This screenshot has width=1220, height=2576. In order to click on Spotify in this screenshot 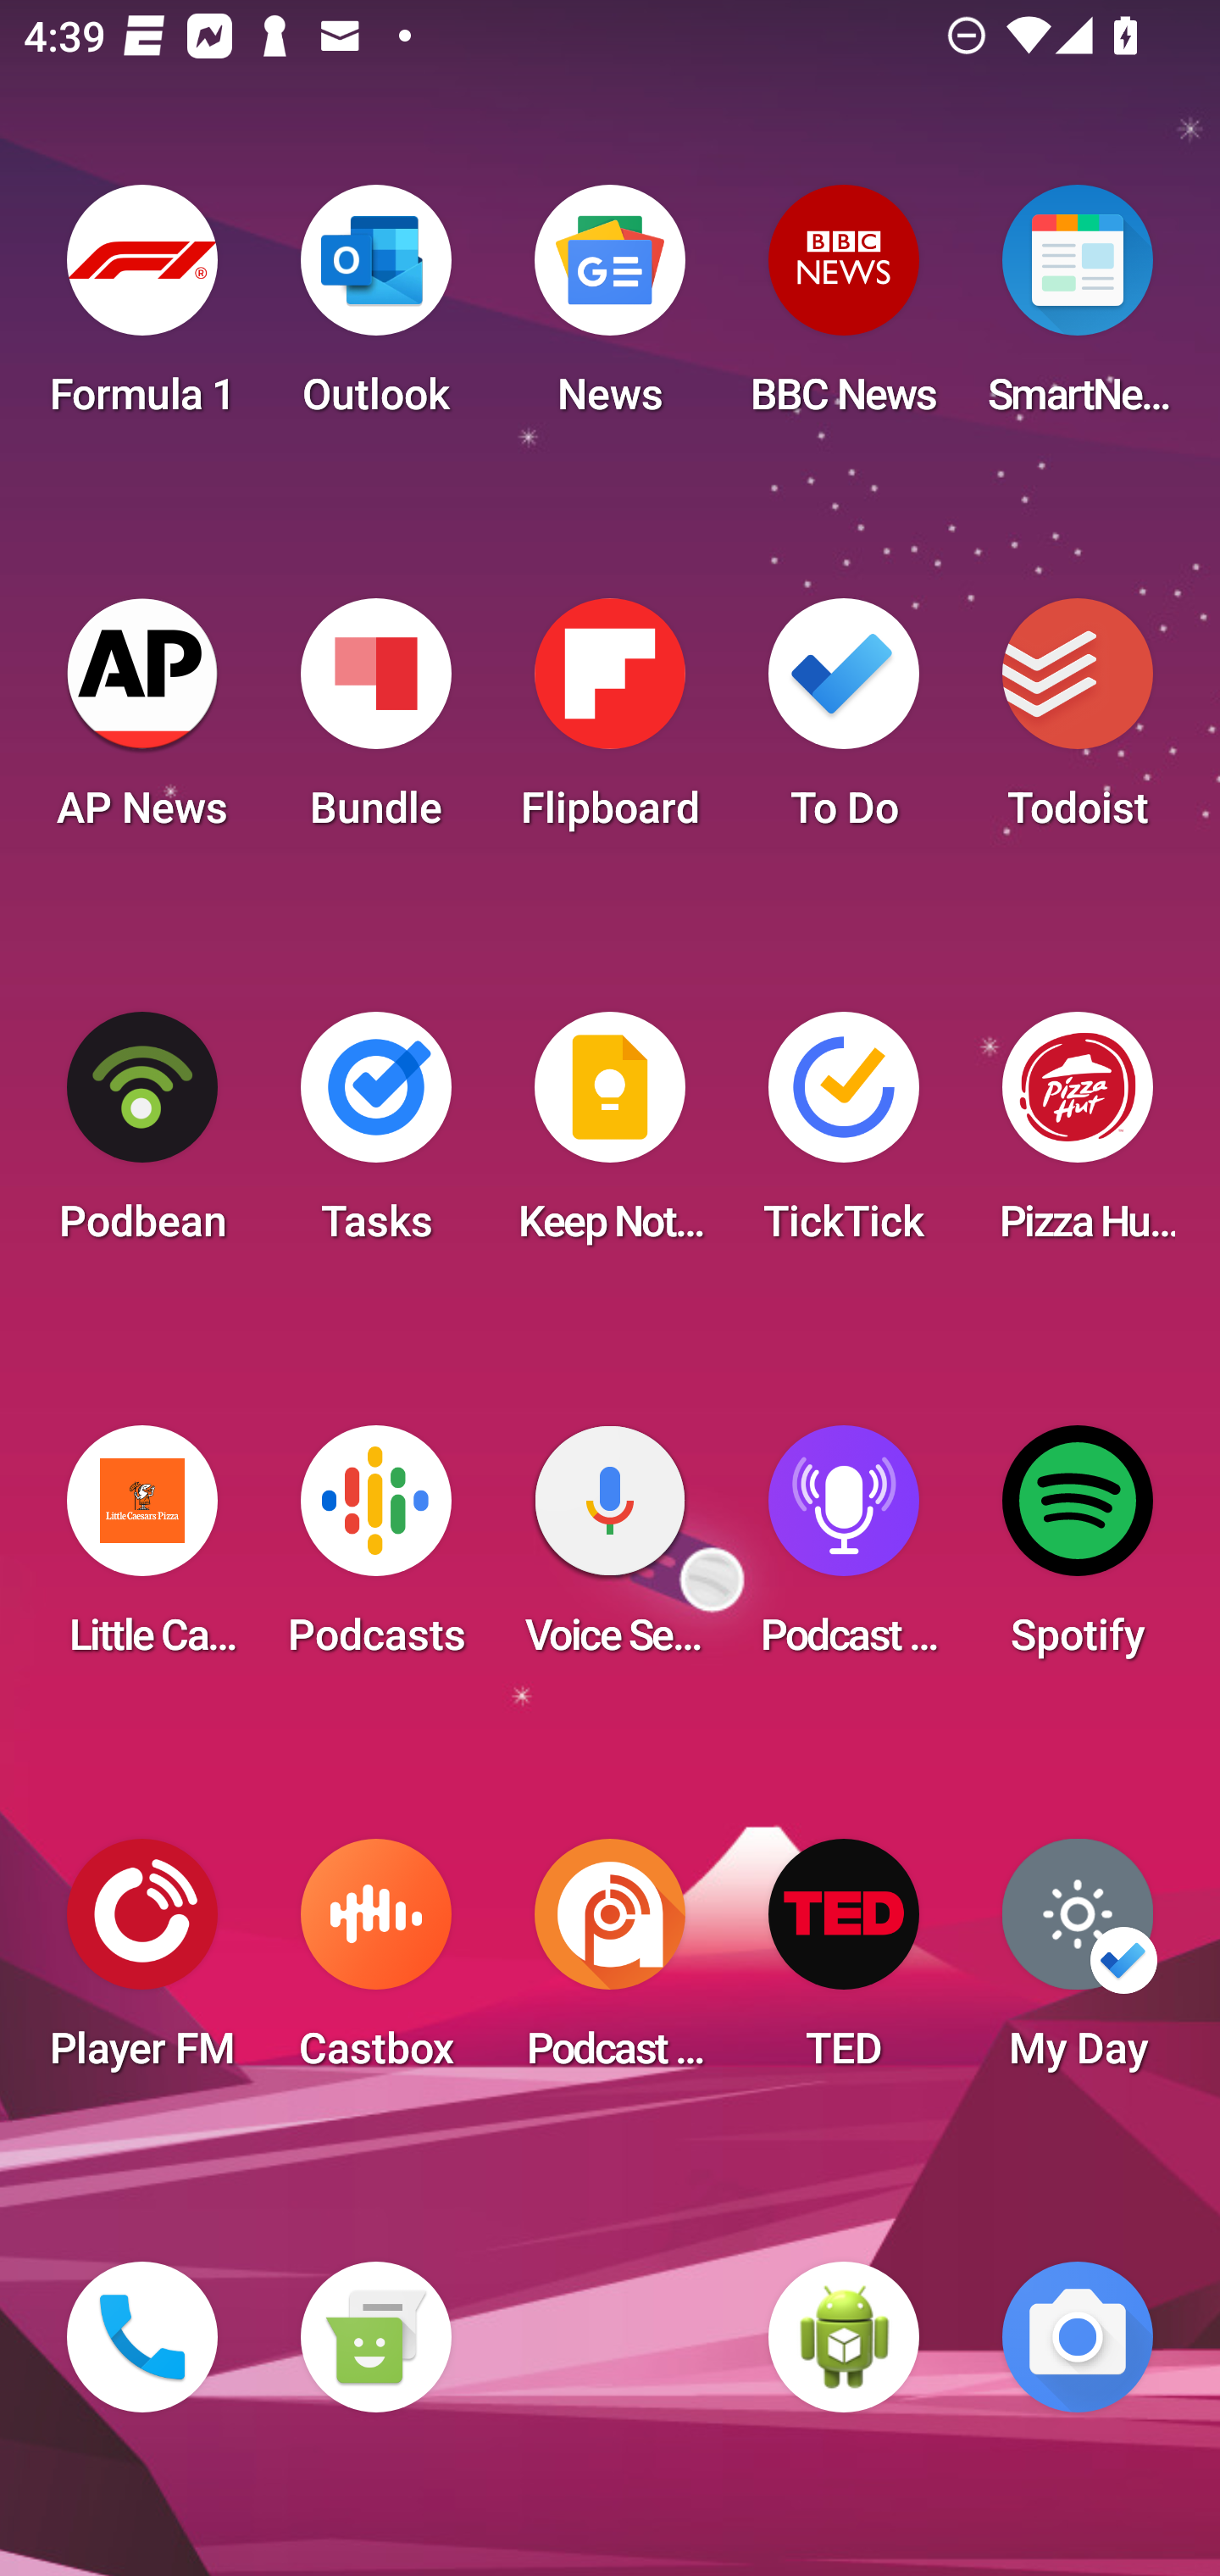, I will do `click(1078, 1551)`.